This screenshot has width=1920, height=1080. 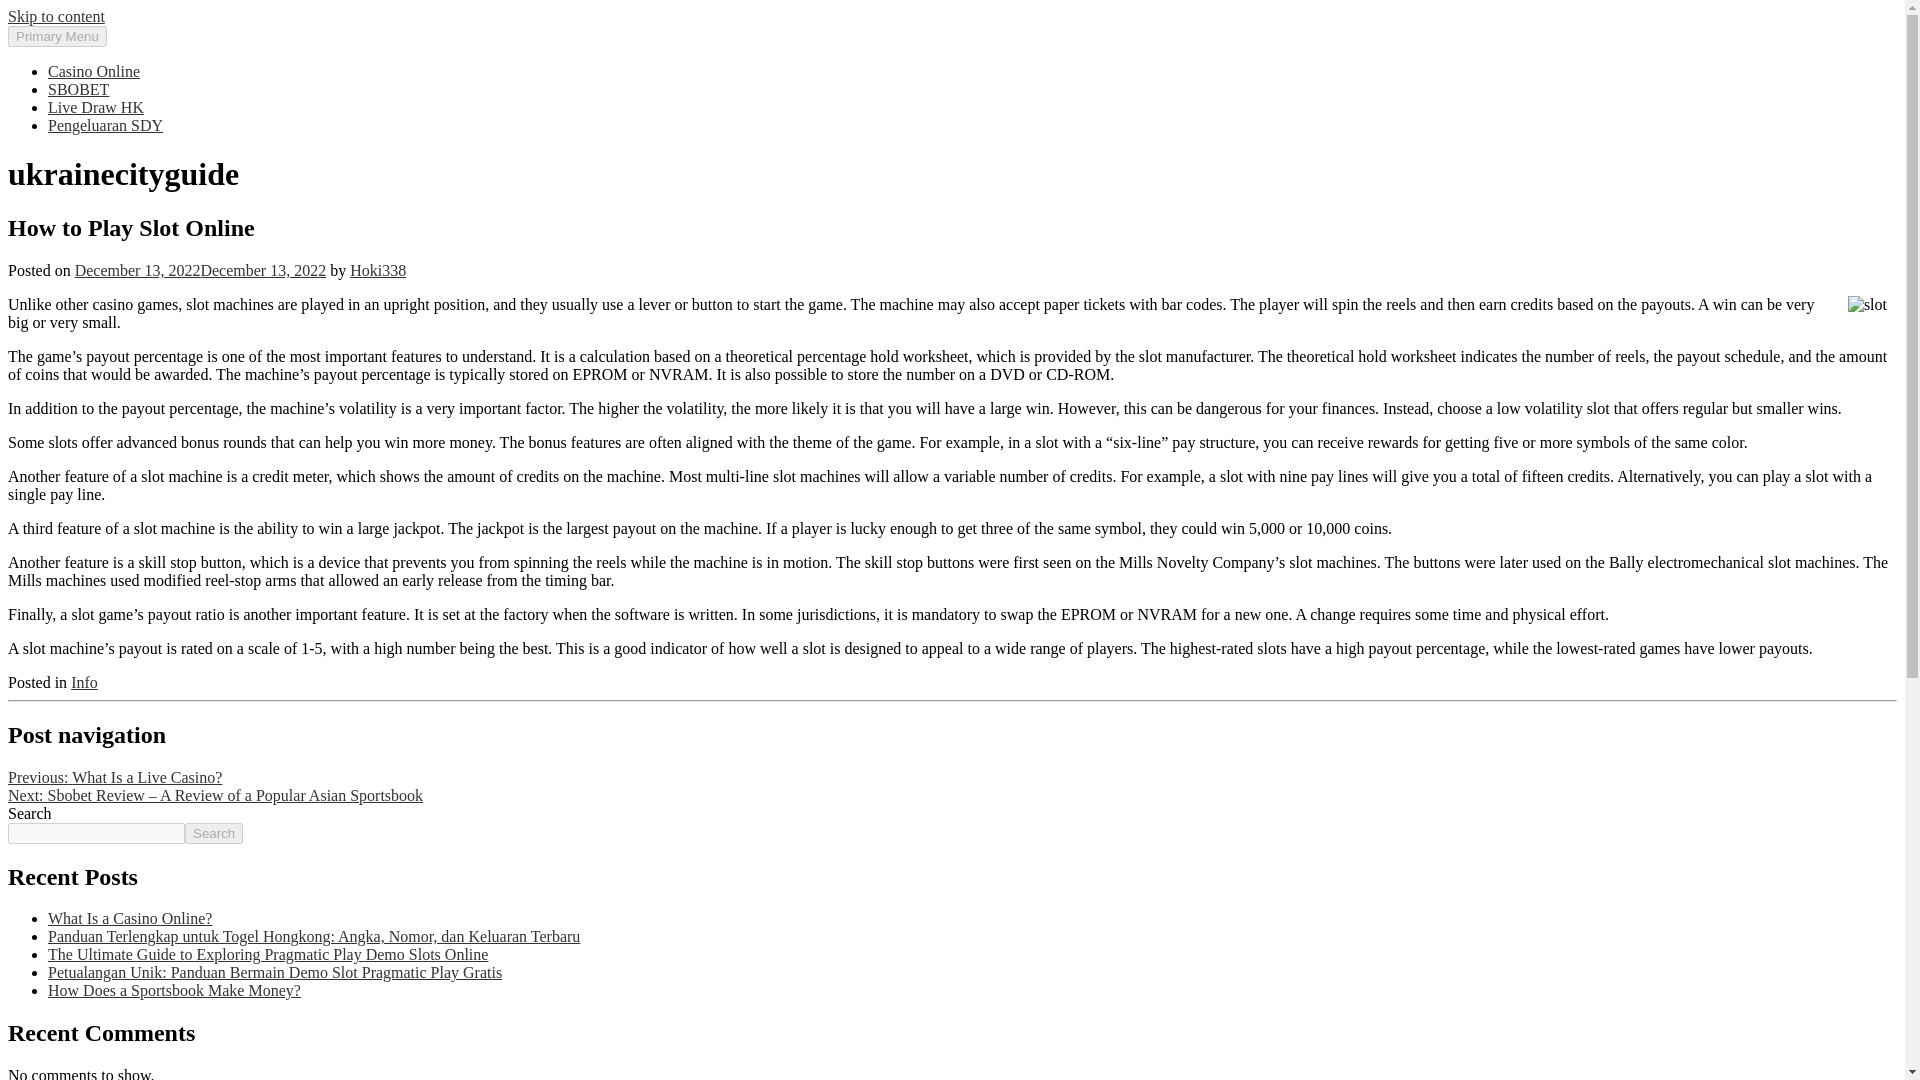 What do you see at coordinates (174, 990) in the screenshot?
I see `How Does a Sportsbook Make Money?` at bounding box center [174, 990].